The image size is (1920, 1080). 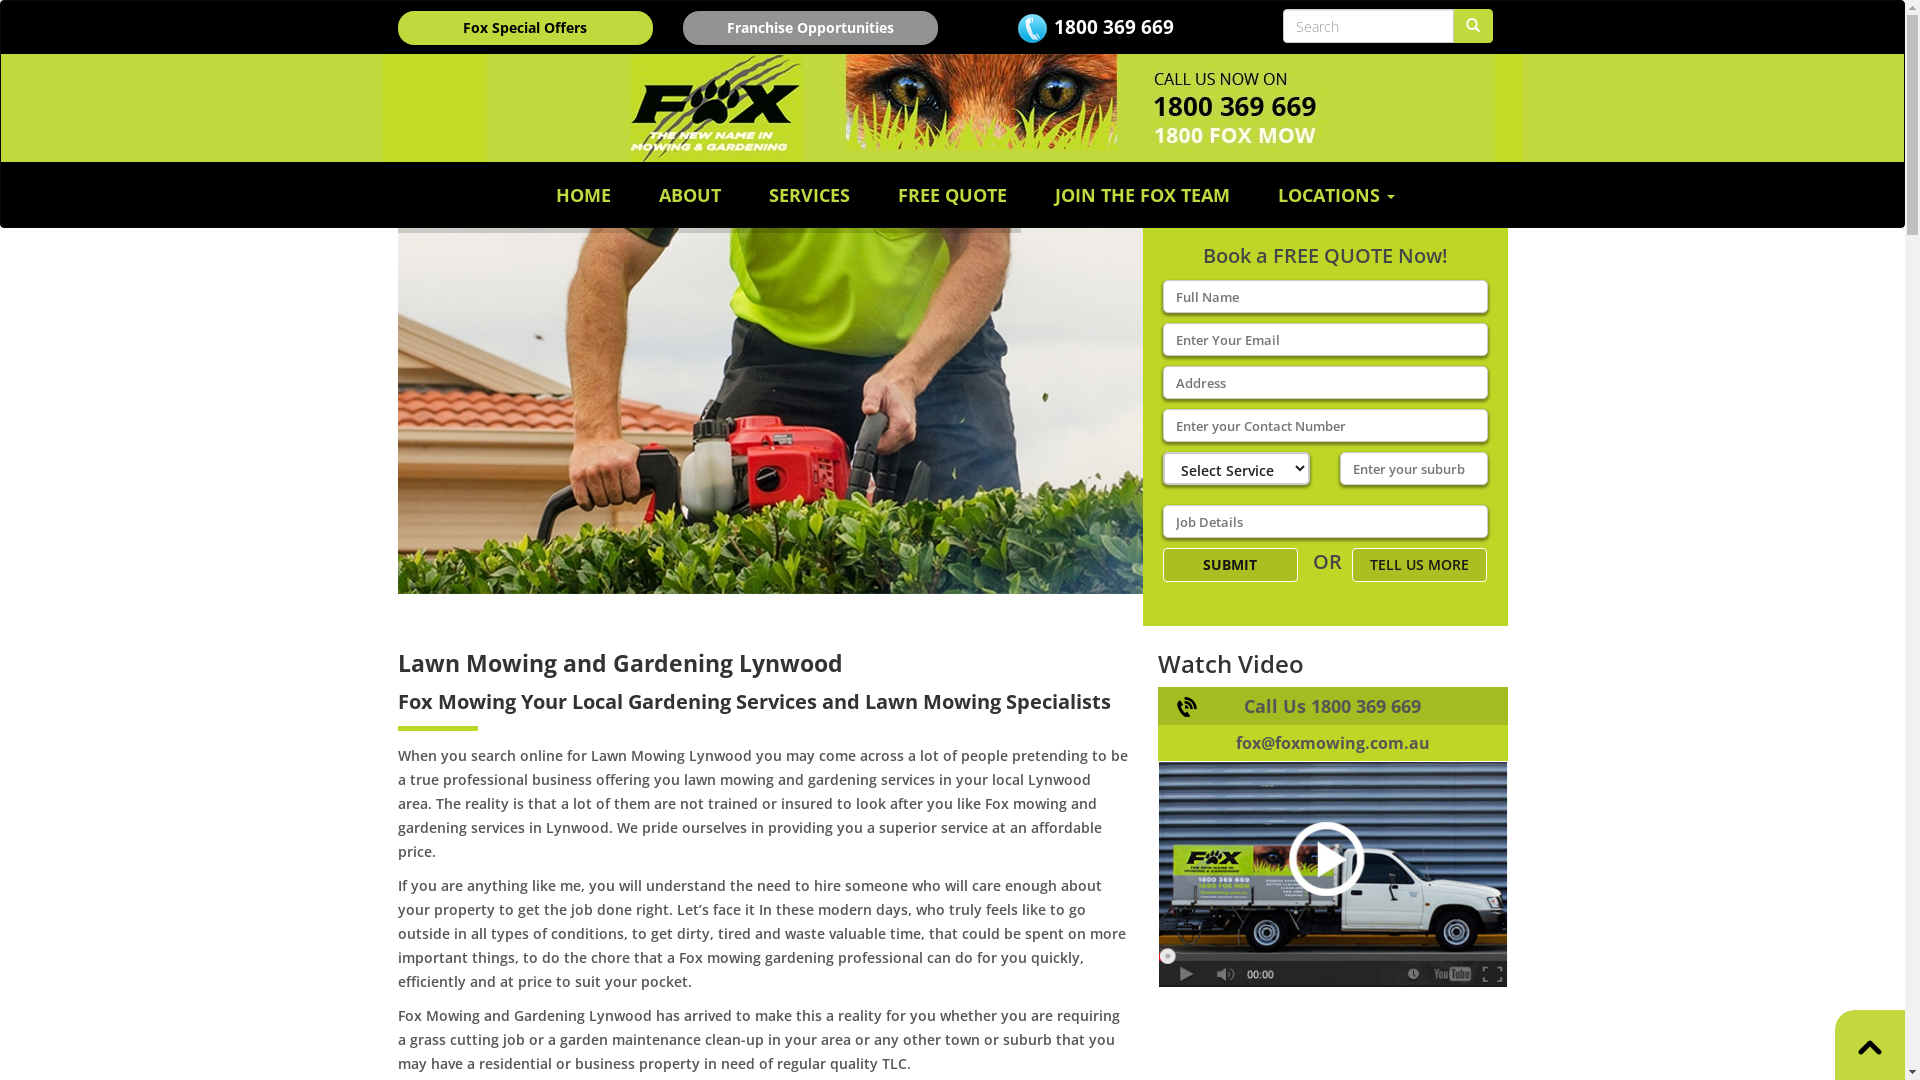 I want to click on FREE QUOTE, so click(x=952, y=195).